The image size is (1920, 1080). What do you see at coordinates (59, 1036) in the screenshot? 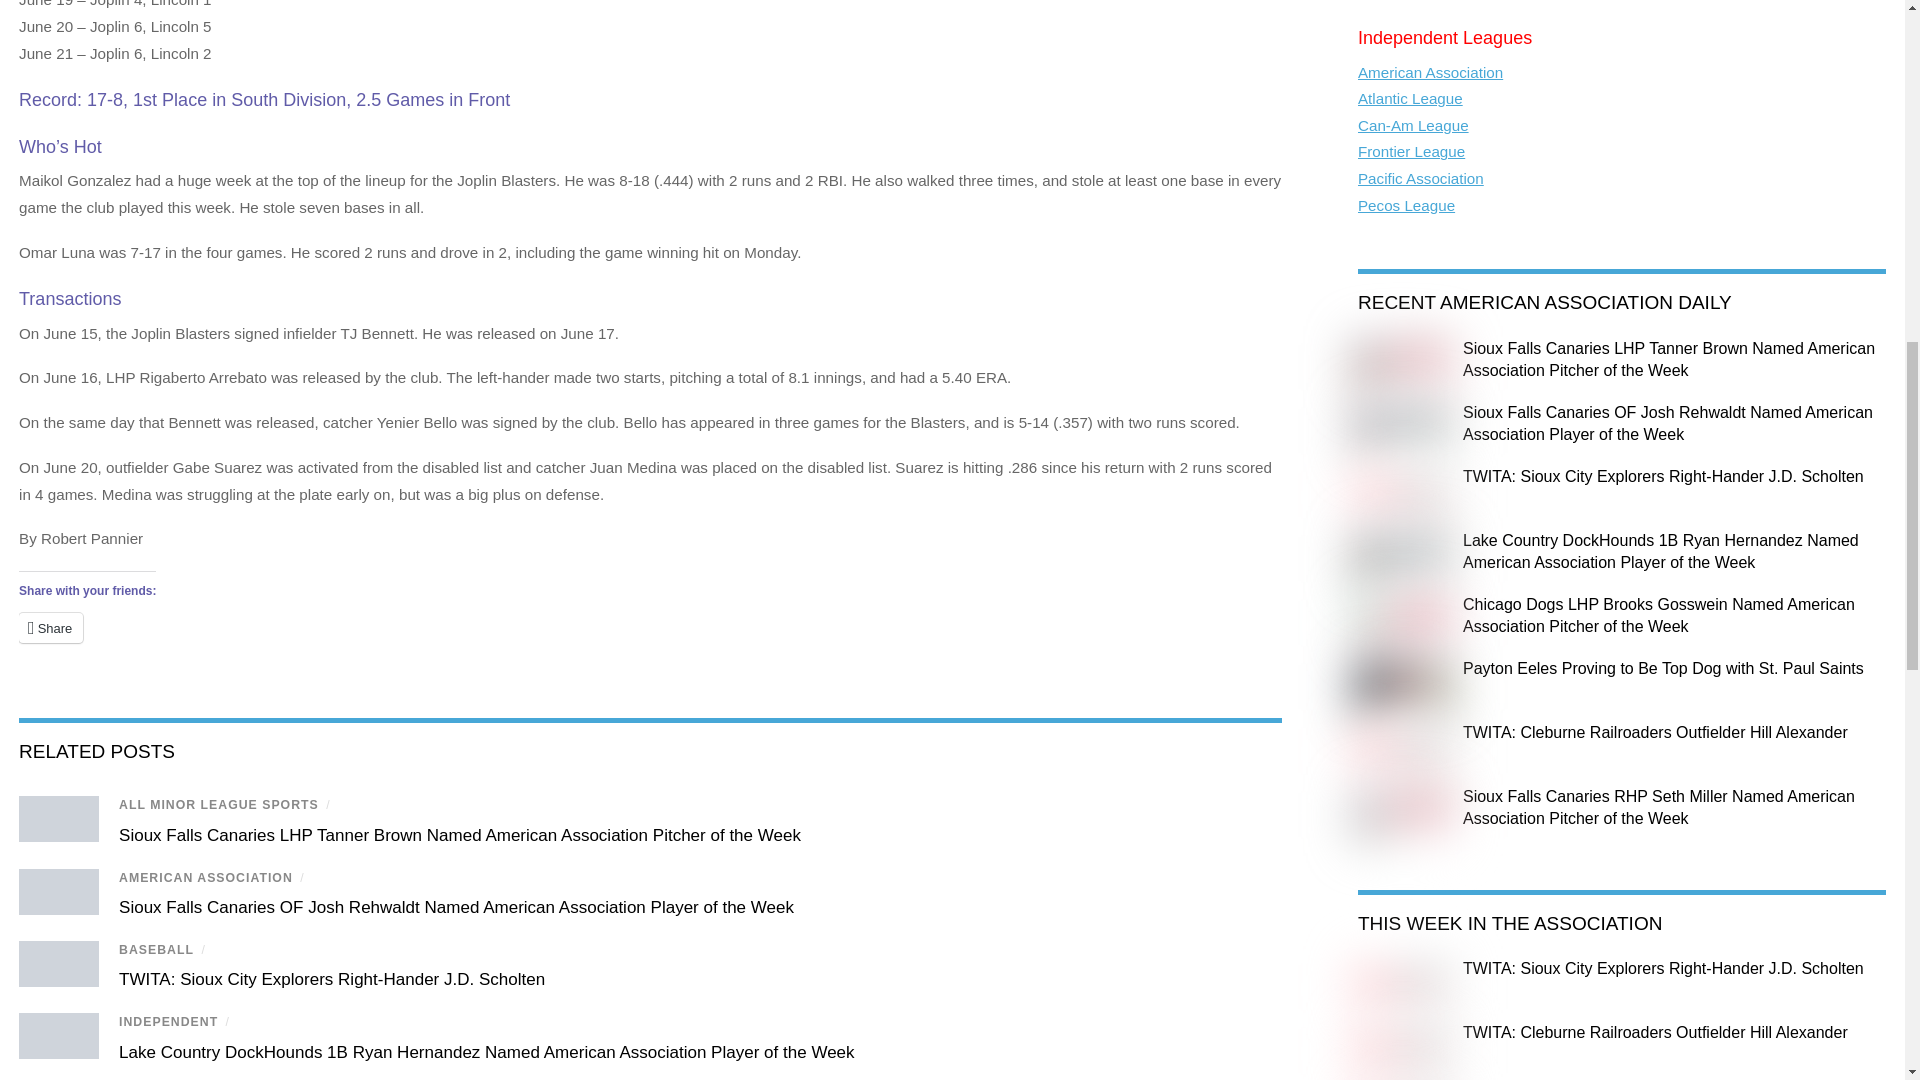
I see `Ryan Hernandez POW` at bounding box center [59, 1036].